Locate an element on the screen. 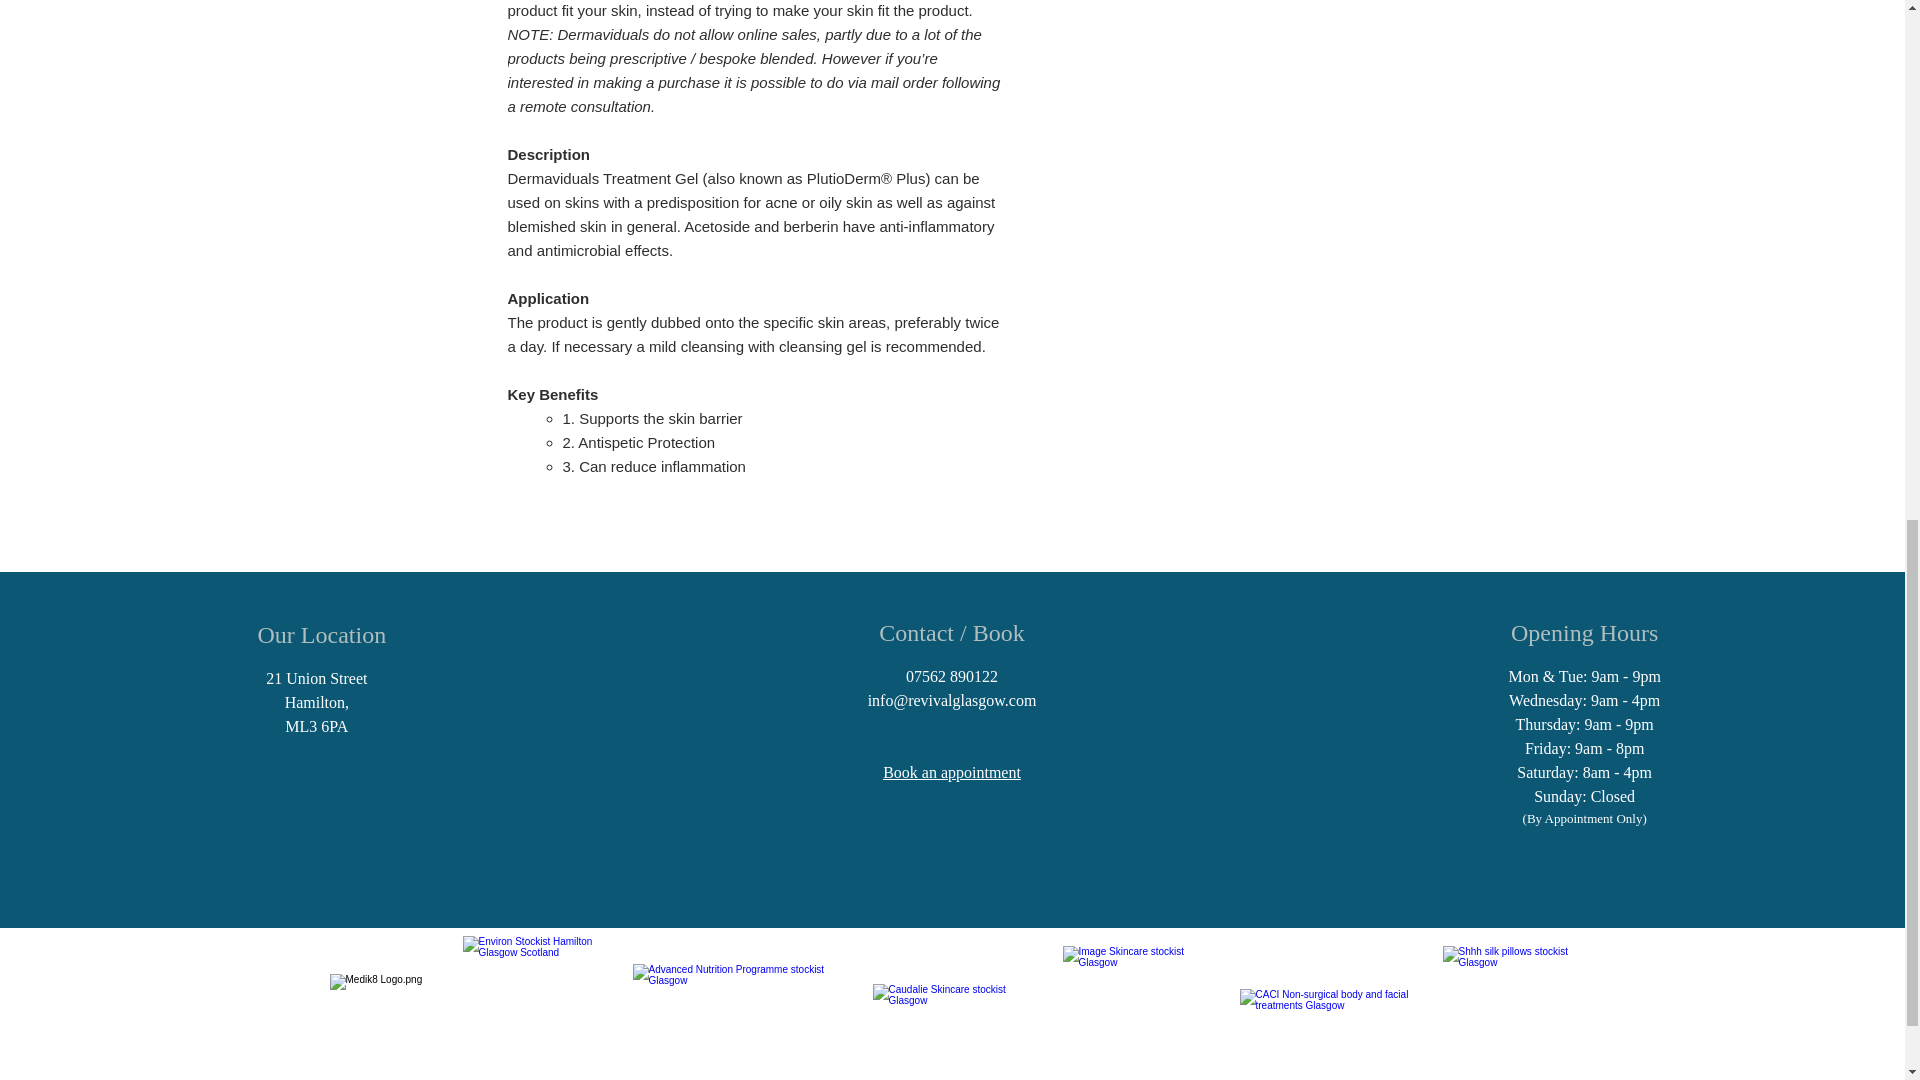 Image resolution: width=1920 pixels, height=1080 pixels. Shop Image Skincare now is located at coordinates (1126, 996).